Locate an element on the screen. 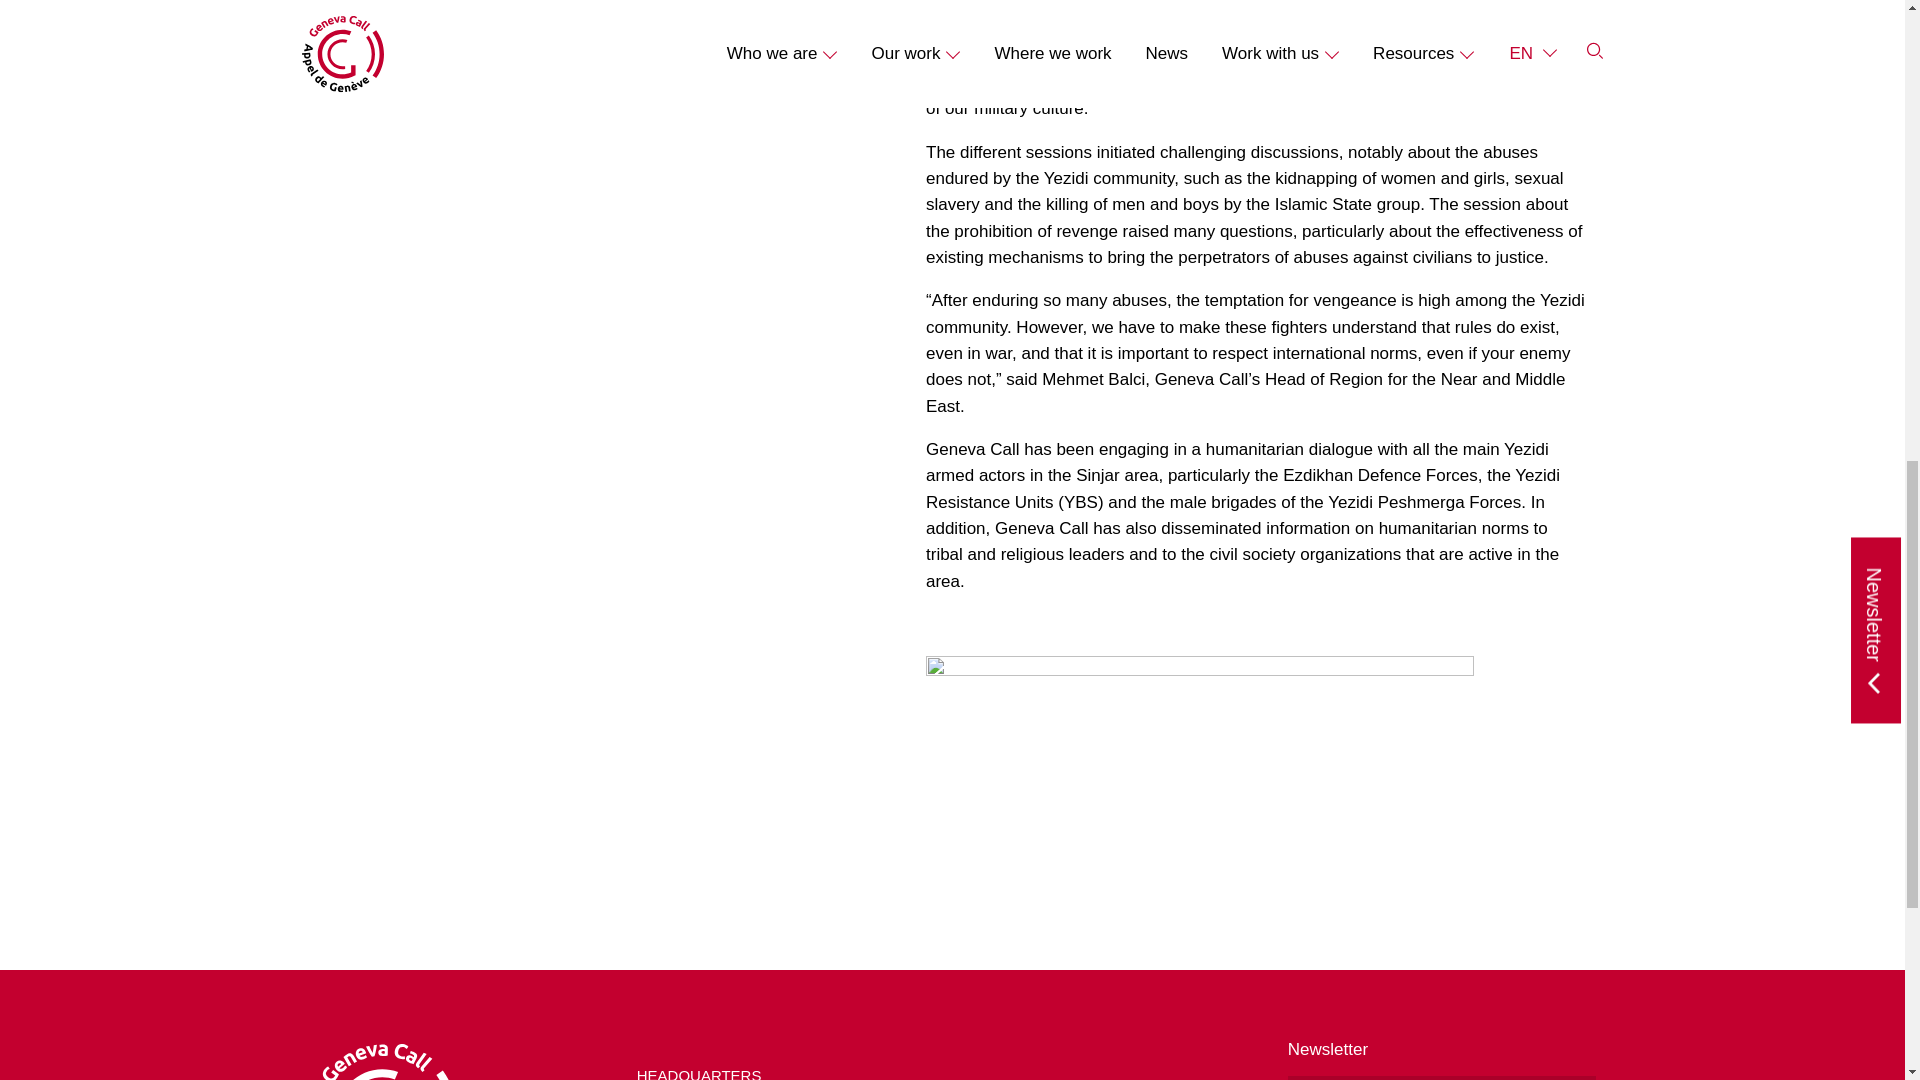 Image resolution: width=1920 pixels, height=1080 pixels. Geneva Call is located at coordinates (462, 1062).